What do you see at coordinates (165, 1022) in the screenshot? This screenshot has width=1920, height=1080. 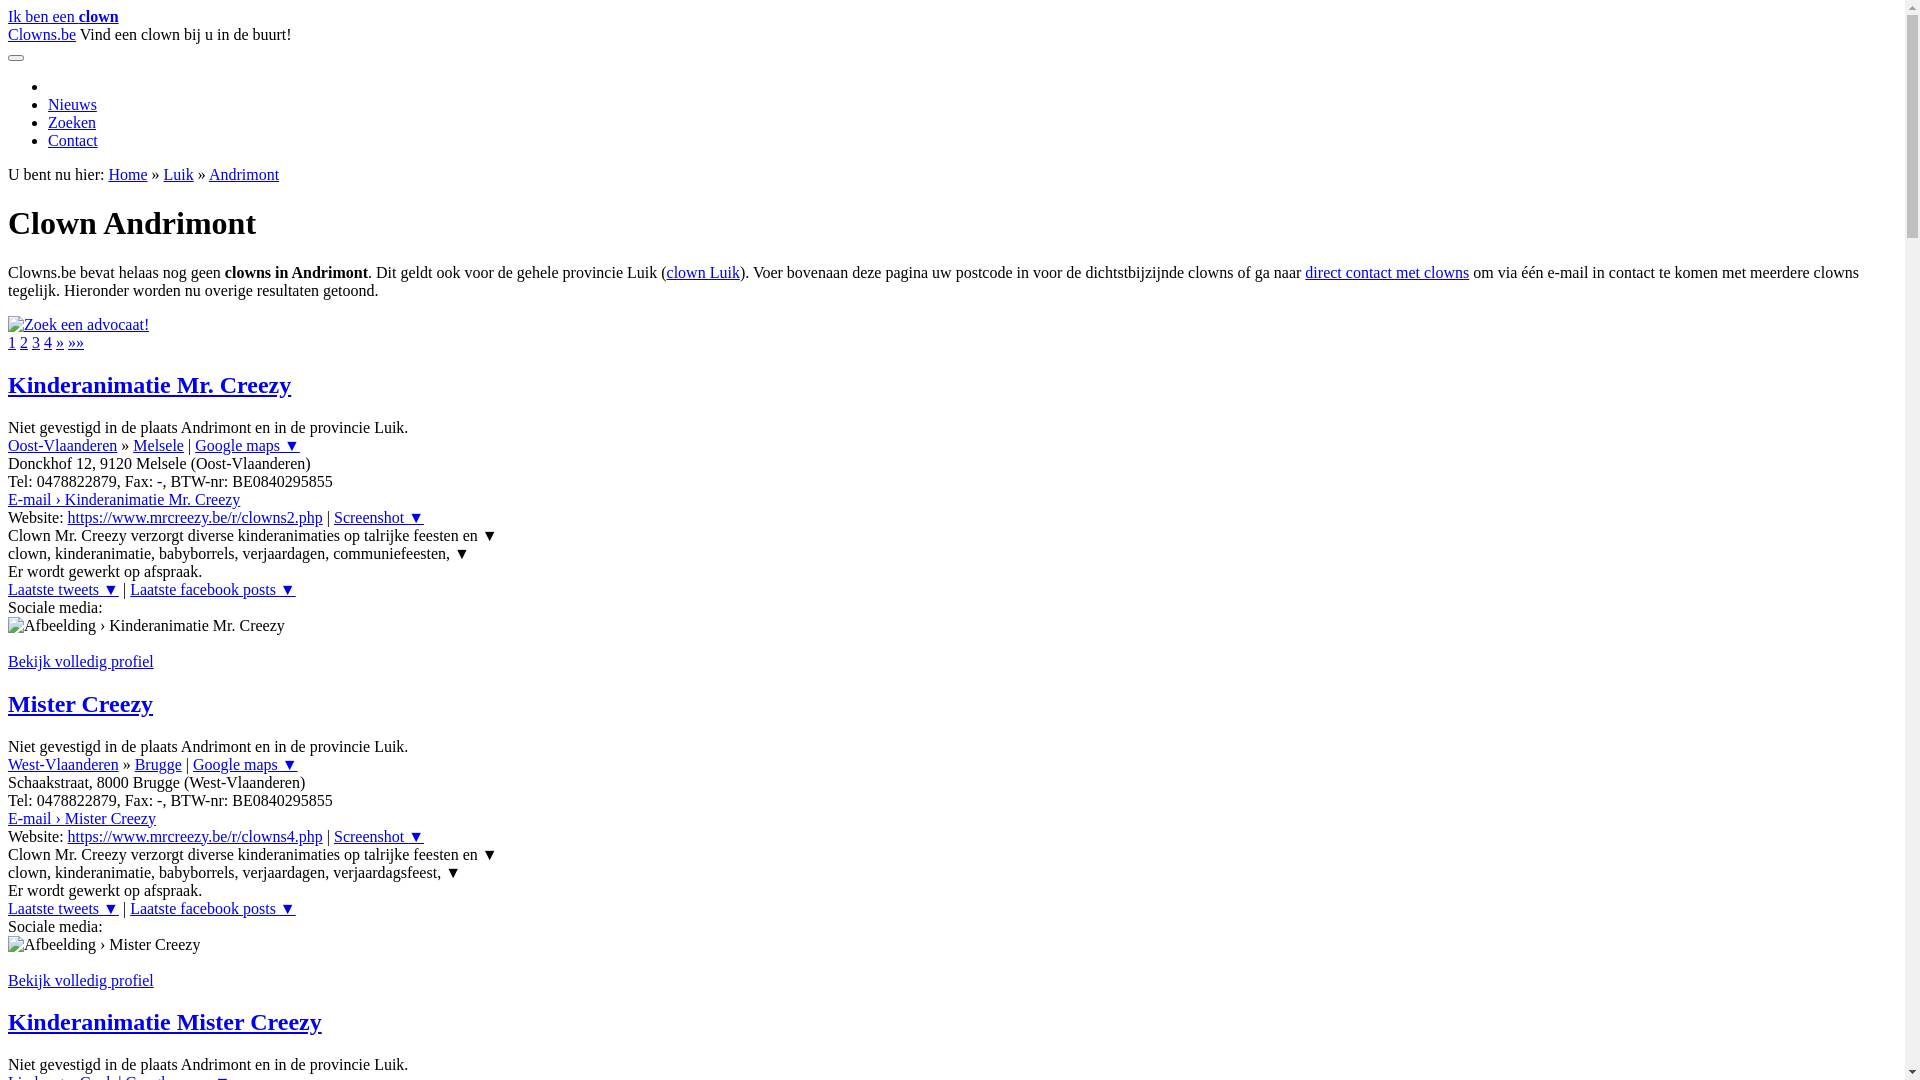 I see `Kinderanimatie Mister Creezy` at bounding box center [165, 1022].